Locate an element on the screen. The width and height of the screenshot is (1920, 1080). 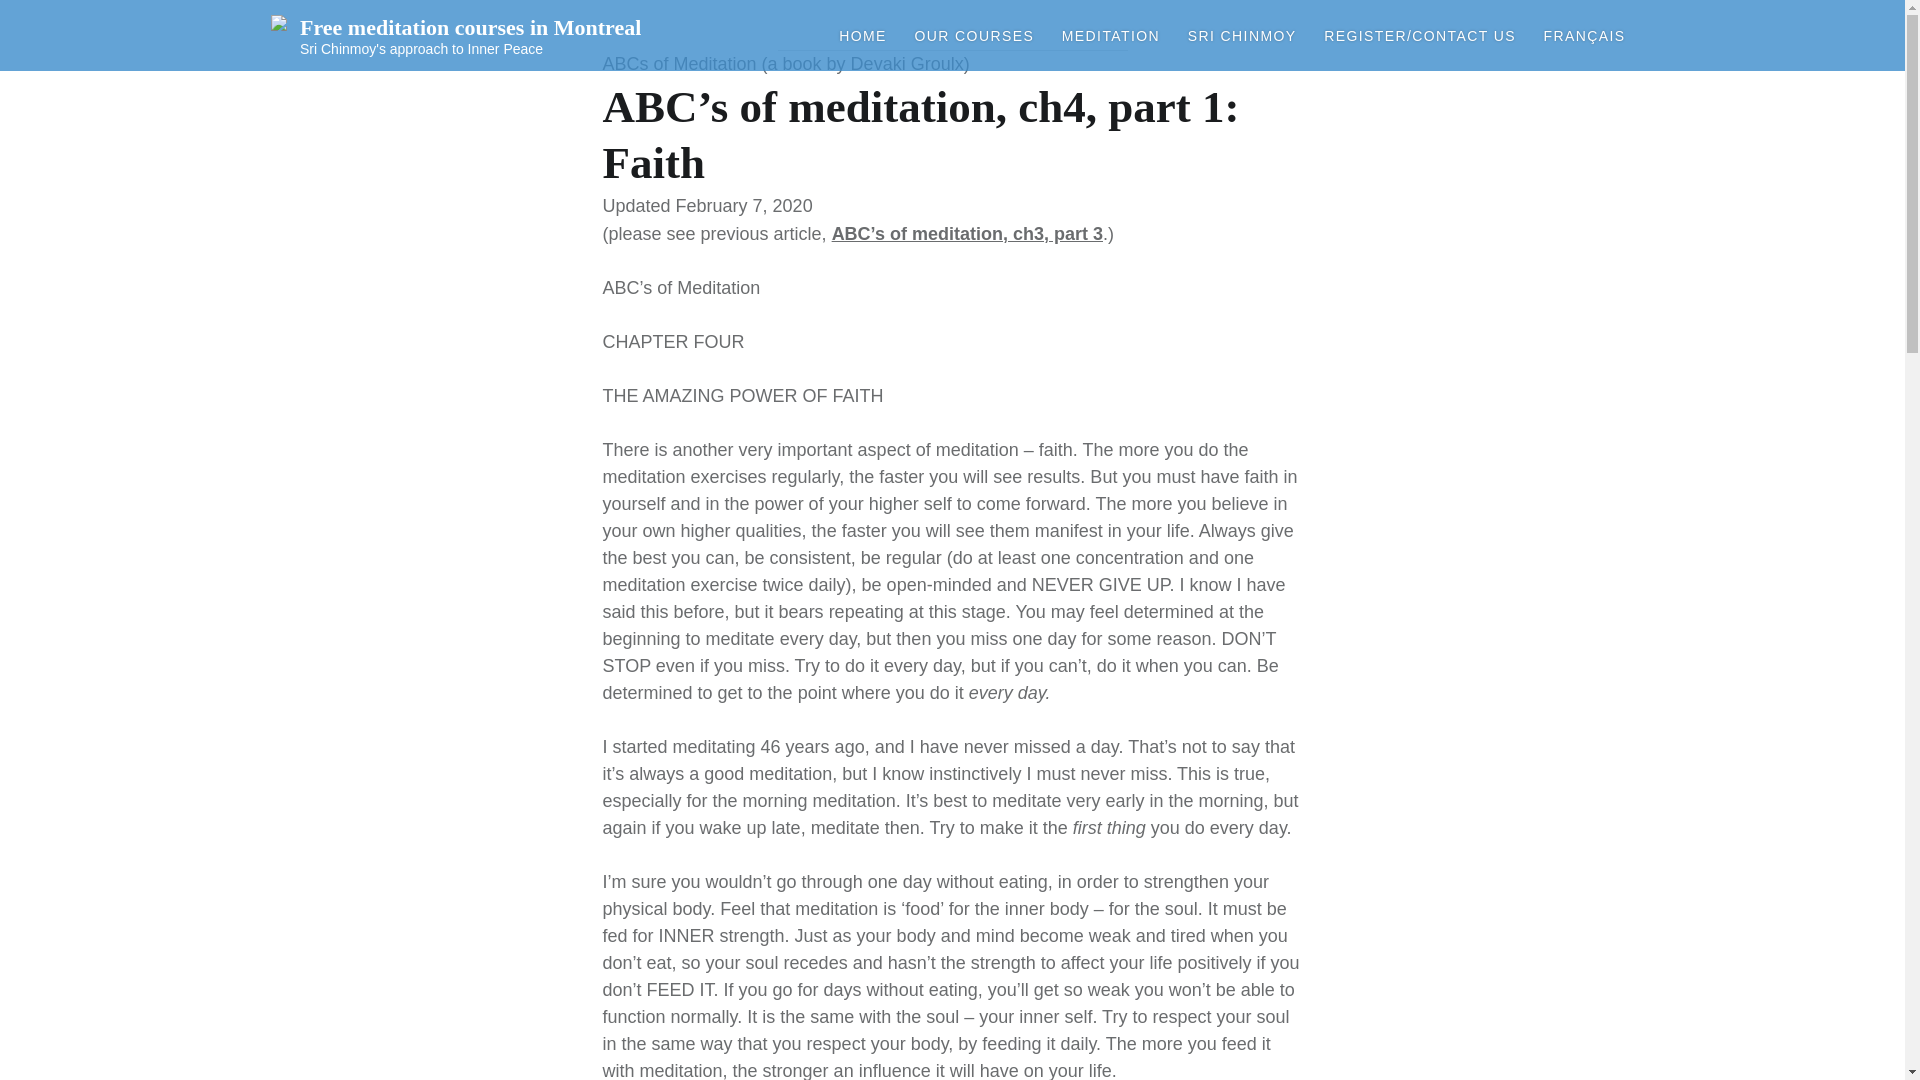
SRI CHINMOY is located at coordinates (1242, 36).